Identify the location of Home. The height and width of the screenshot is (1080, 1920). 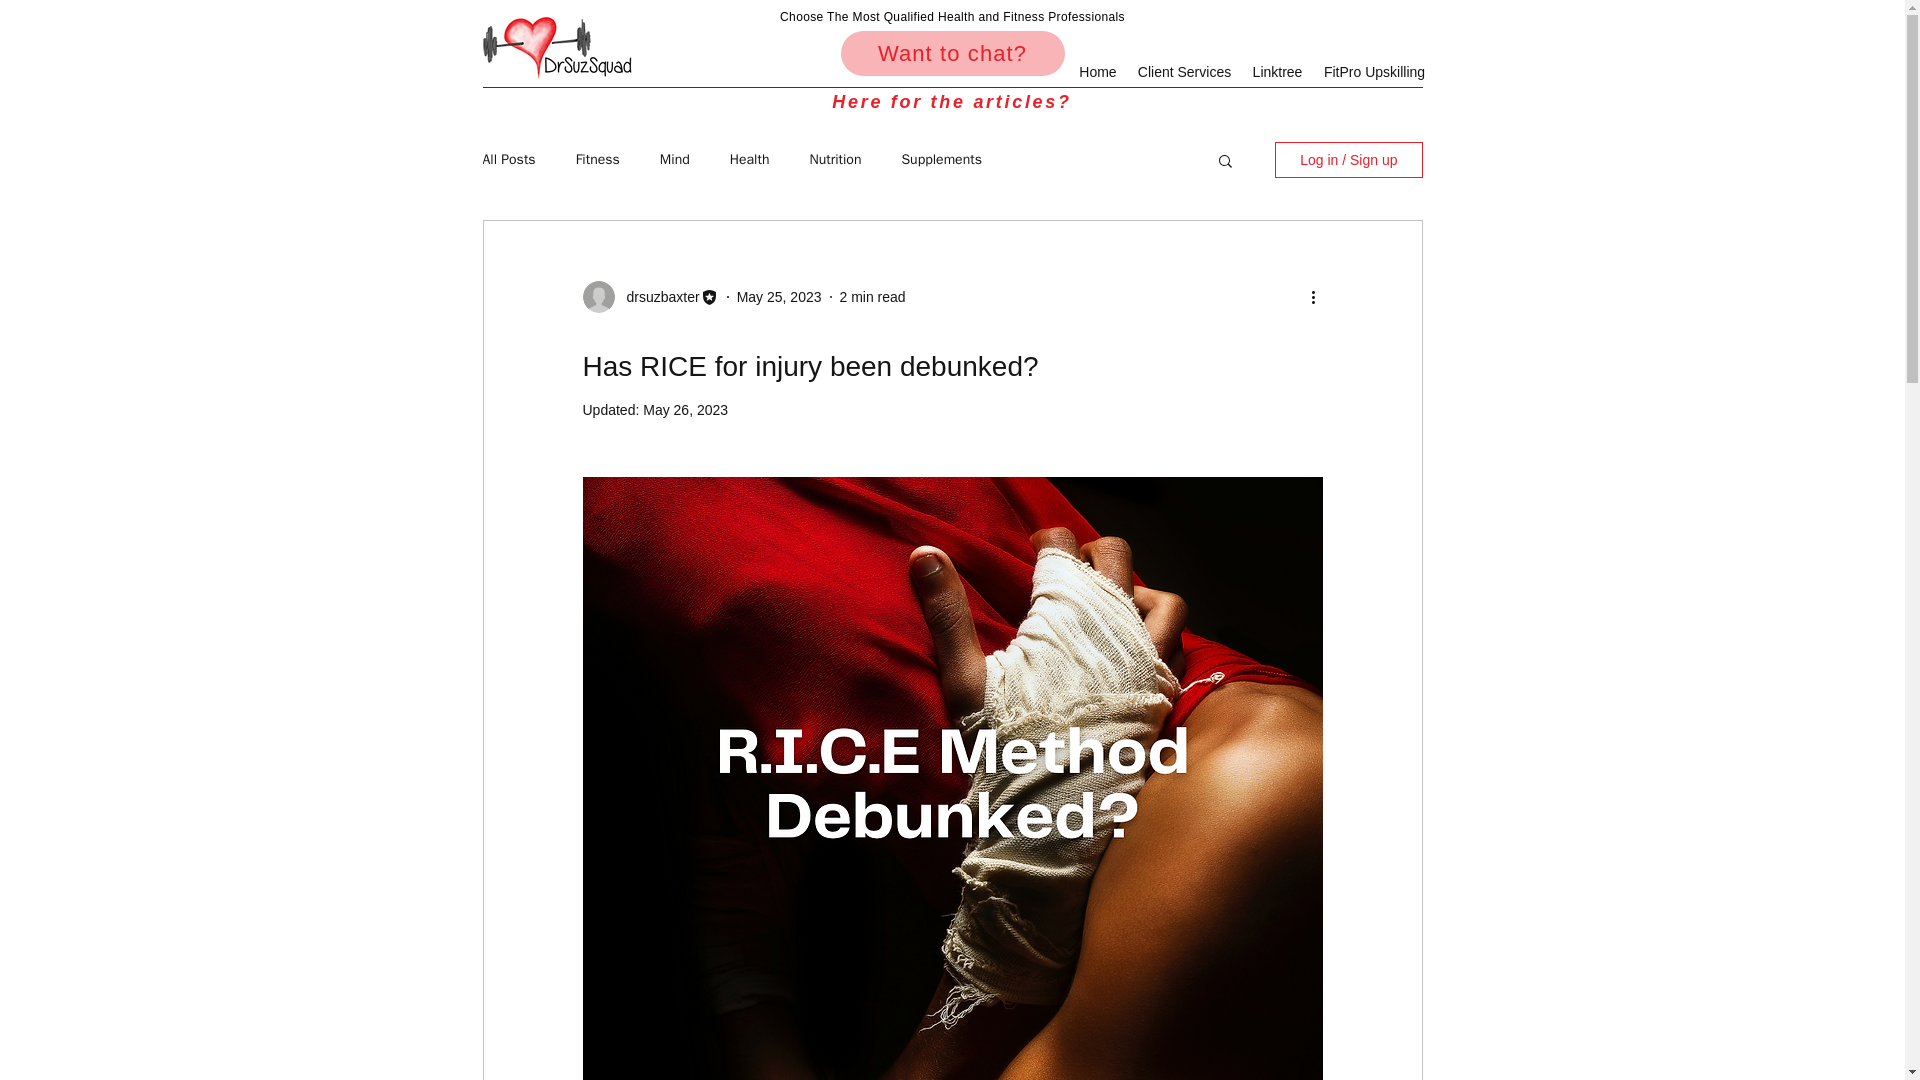
(1098, 72).